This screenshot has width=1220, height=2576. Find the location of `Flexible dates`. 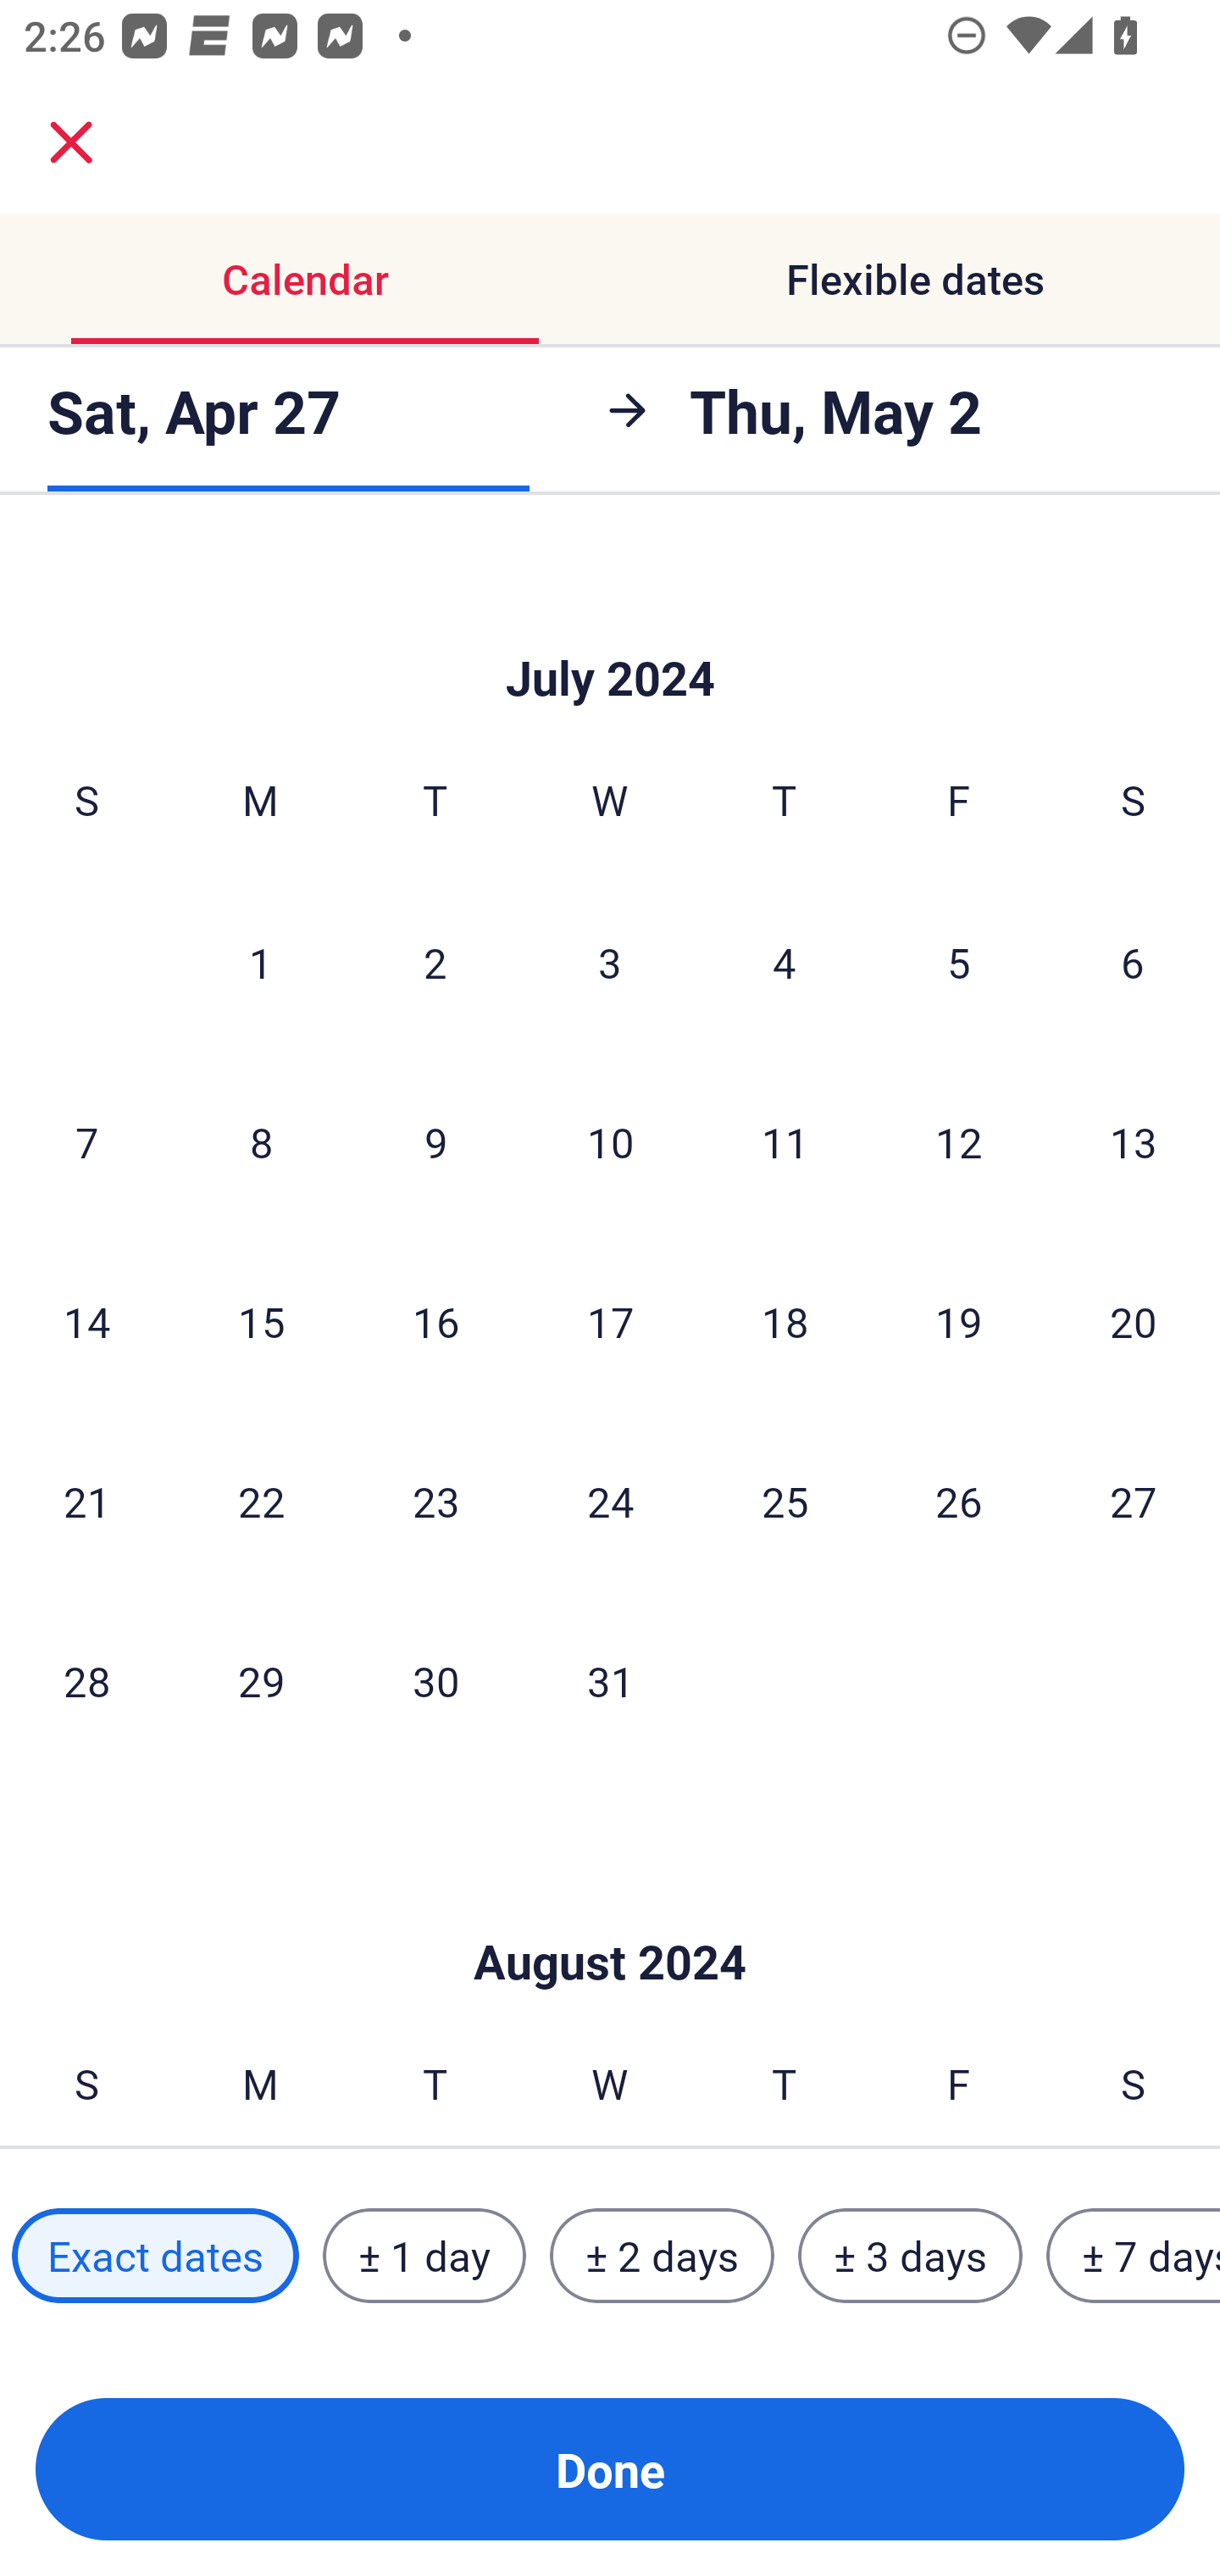

Flexible dates is located at coordinates (915, 280).